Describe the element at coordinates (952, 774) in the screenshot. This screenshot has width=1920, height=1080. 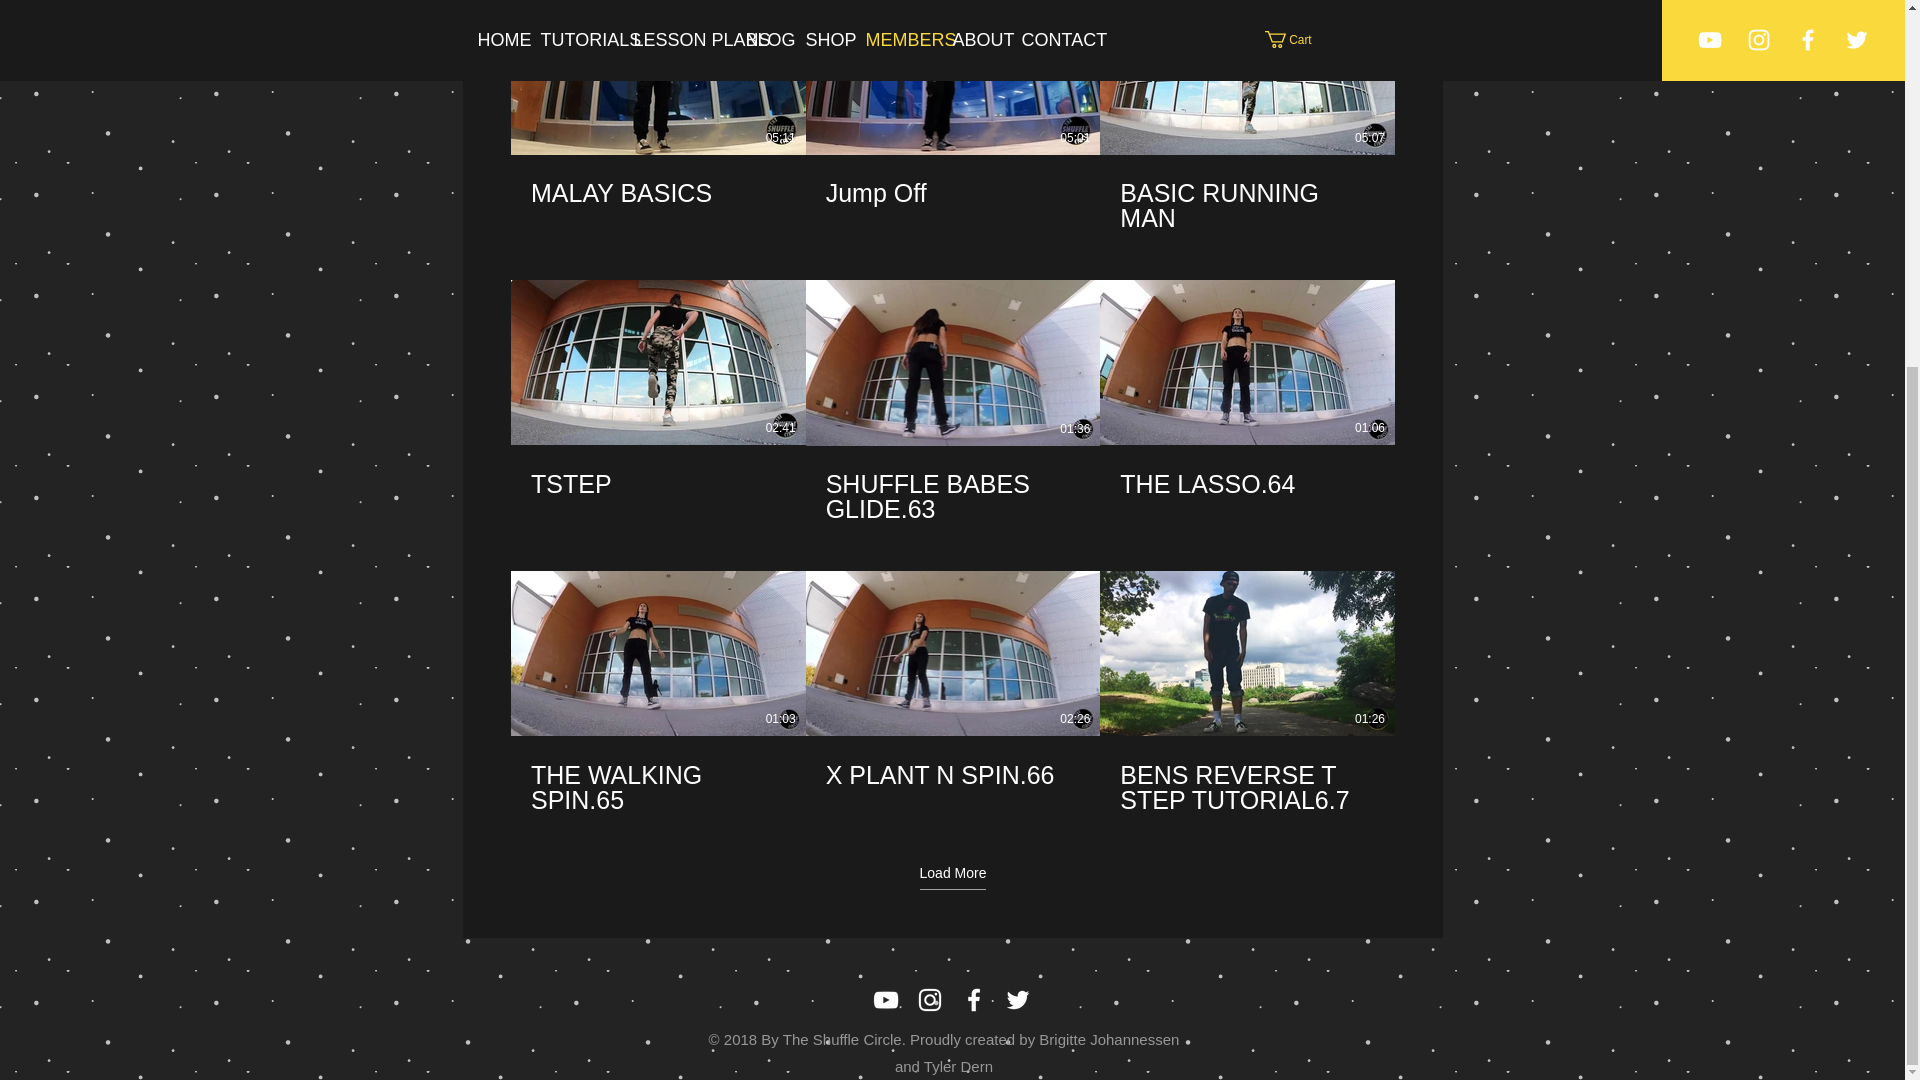
I see `X PLANT N SPIN.66` at that location.